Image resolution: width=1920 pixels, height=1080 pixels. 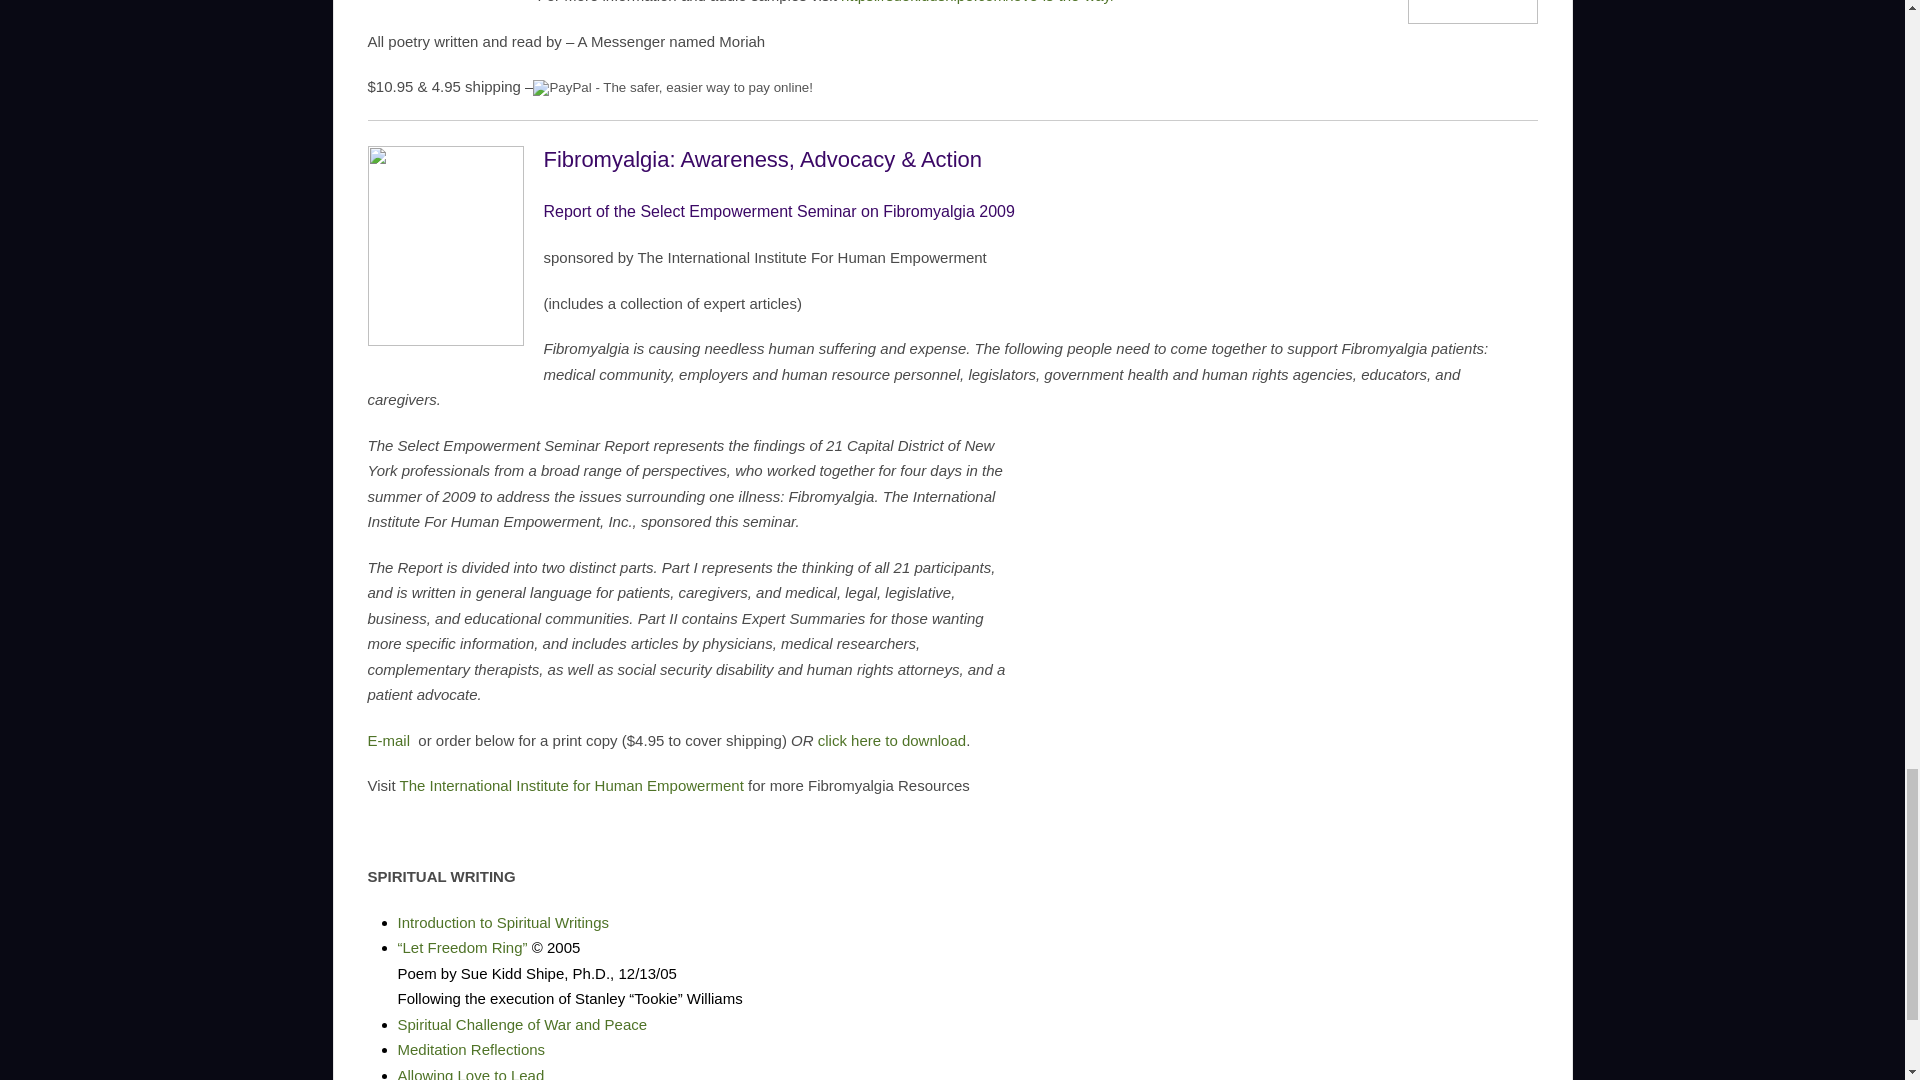 I want to click on Spiritual Challenge of War and Peace, so click(x=522, y=1024).